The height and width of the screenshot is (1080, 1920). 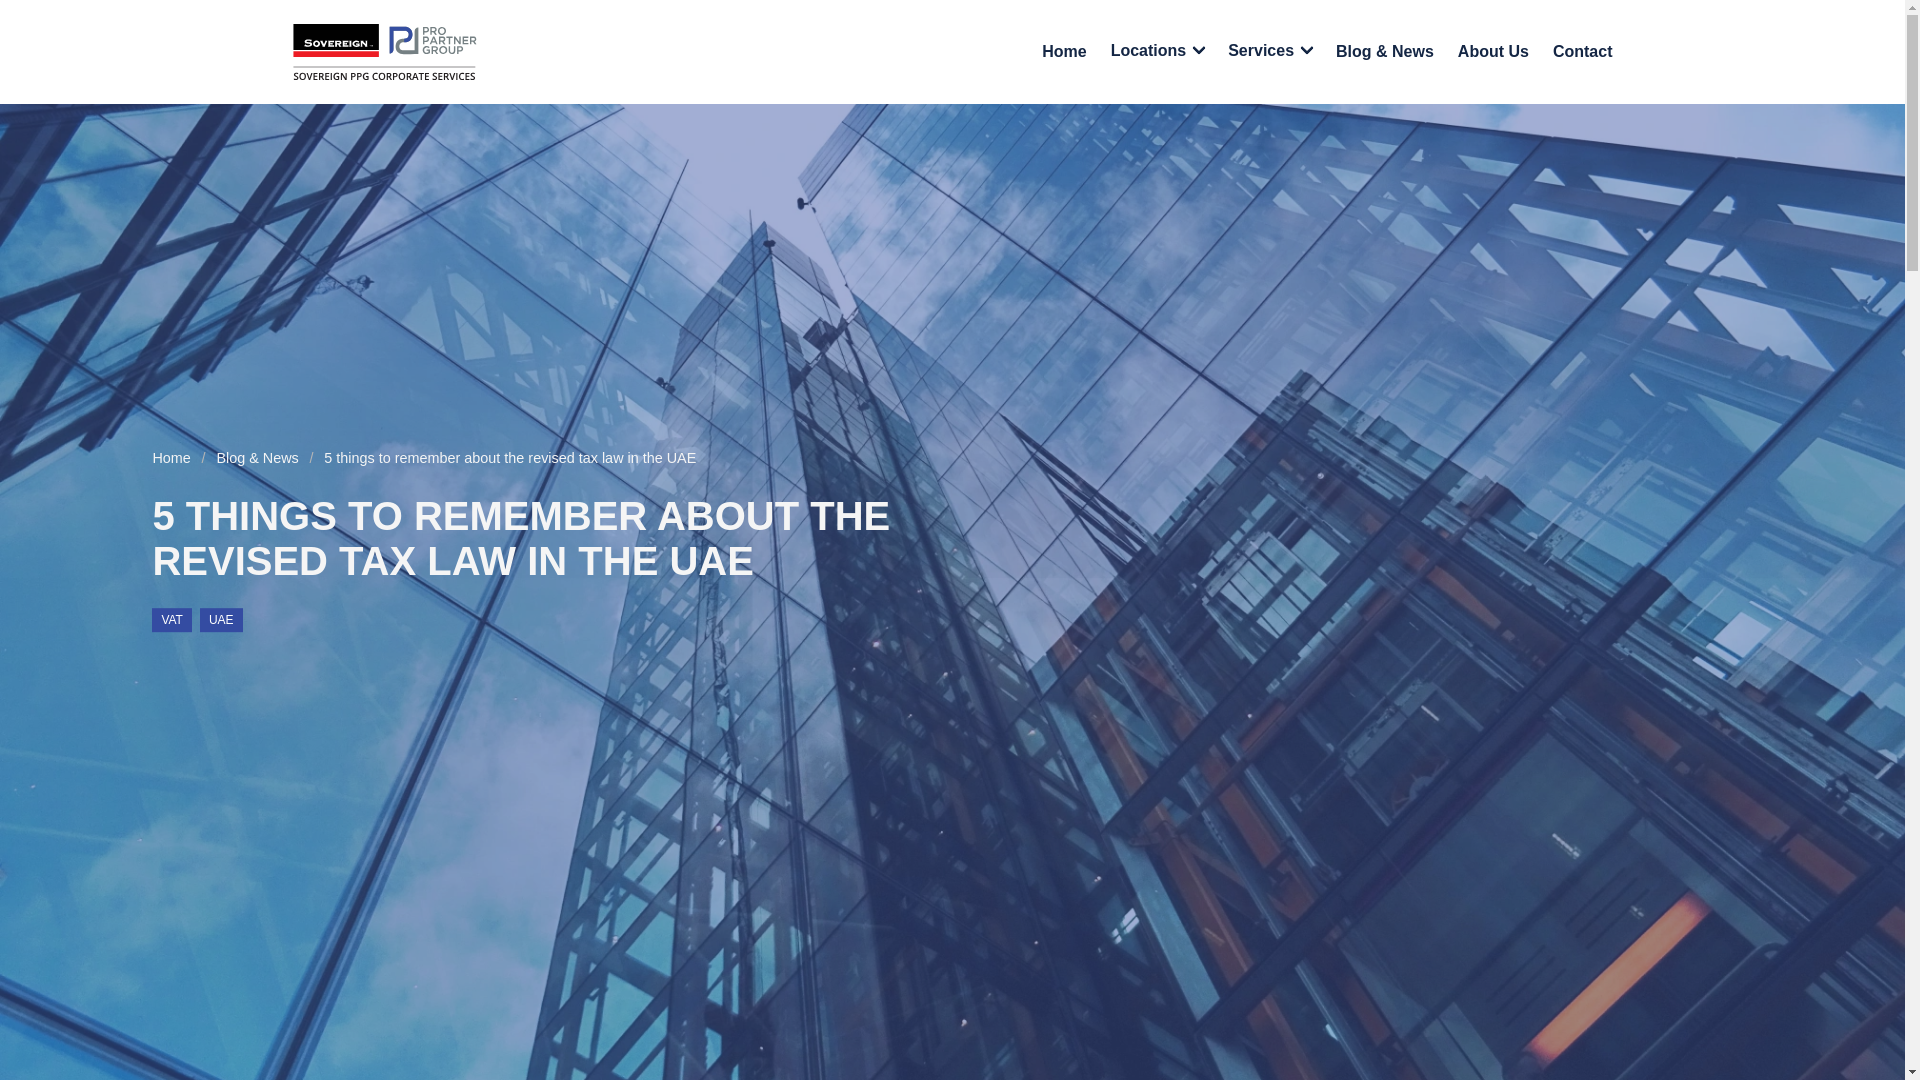 I want to click on Services, so click(x=1270, y=52).